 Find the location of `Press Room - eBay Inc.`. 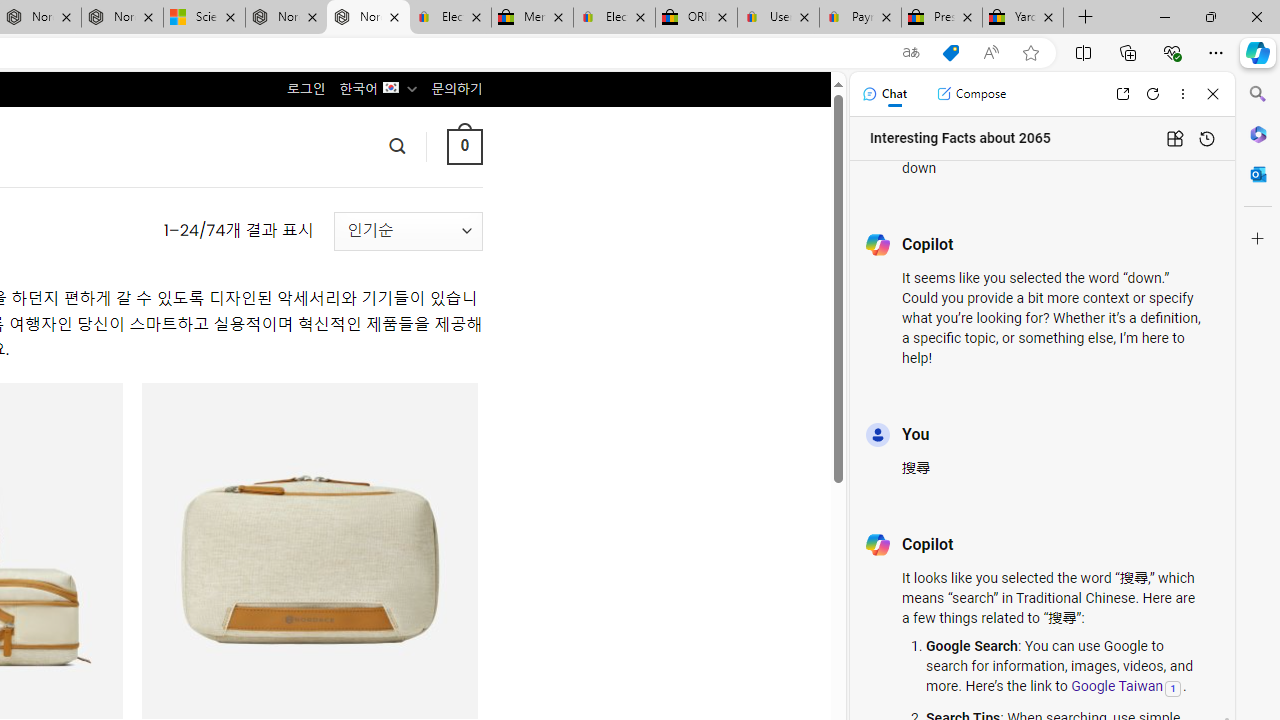

Press Room - eBay Inc. is located at coordinates (942, 18).